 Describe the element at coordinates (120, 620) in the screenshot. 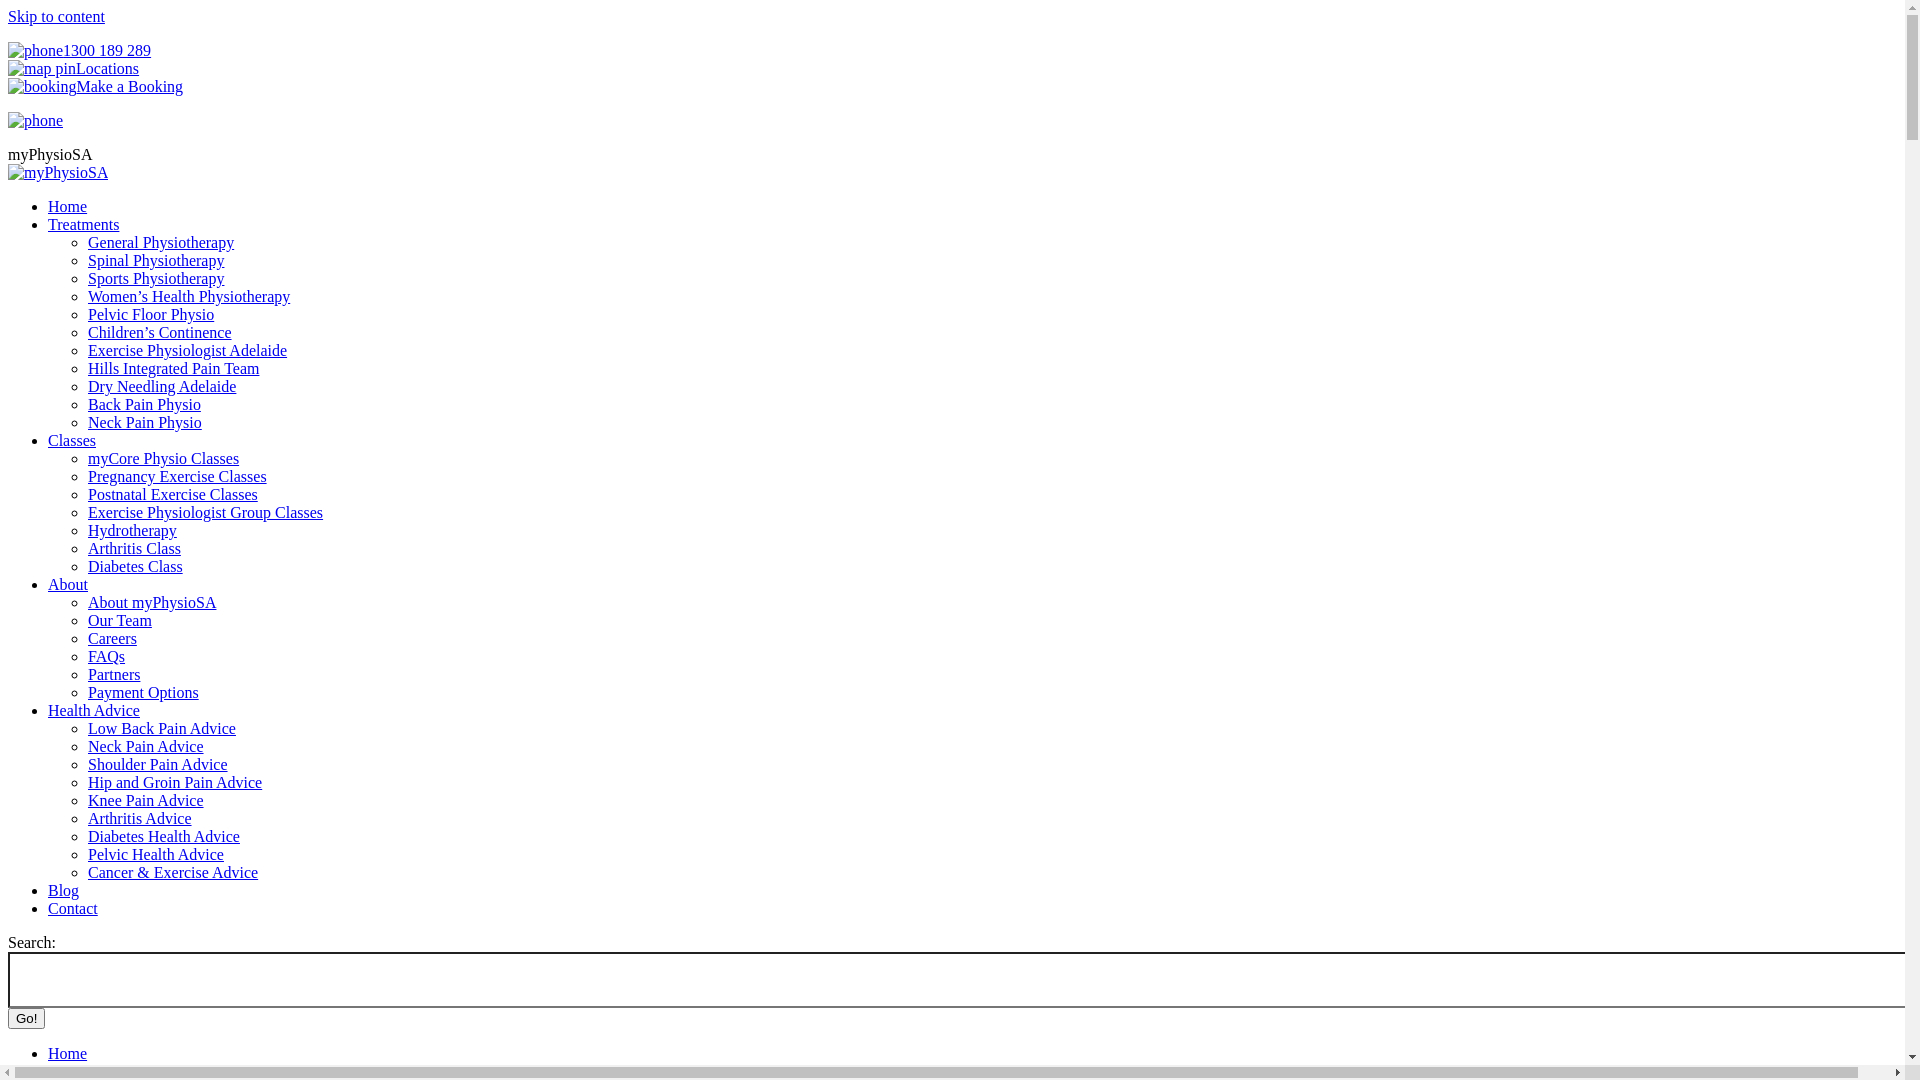

I see `Our Team` at that location.